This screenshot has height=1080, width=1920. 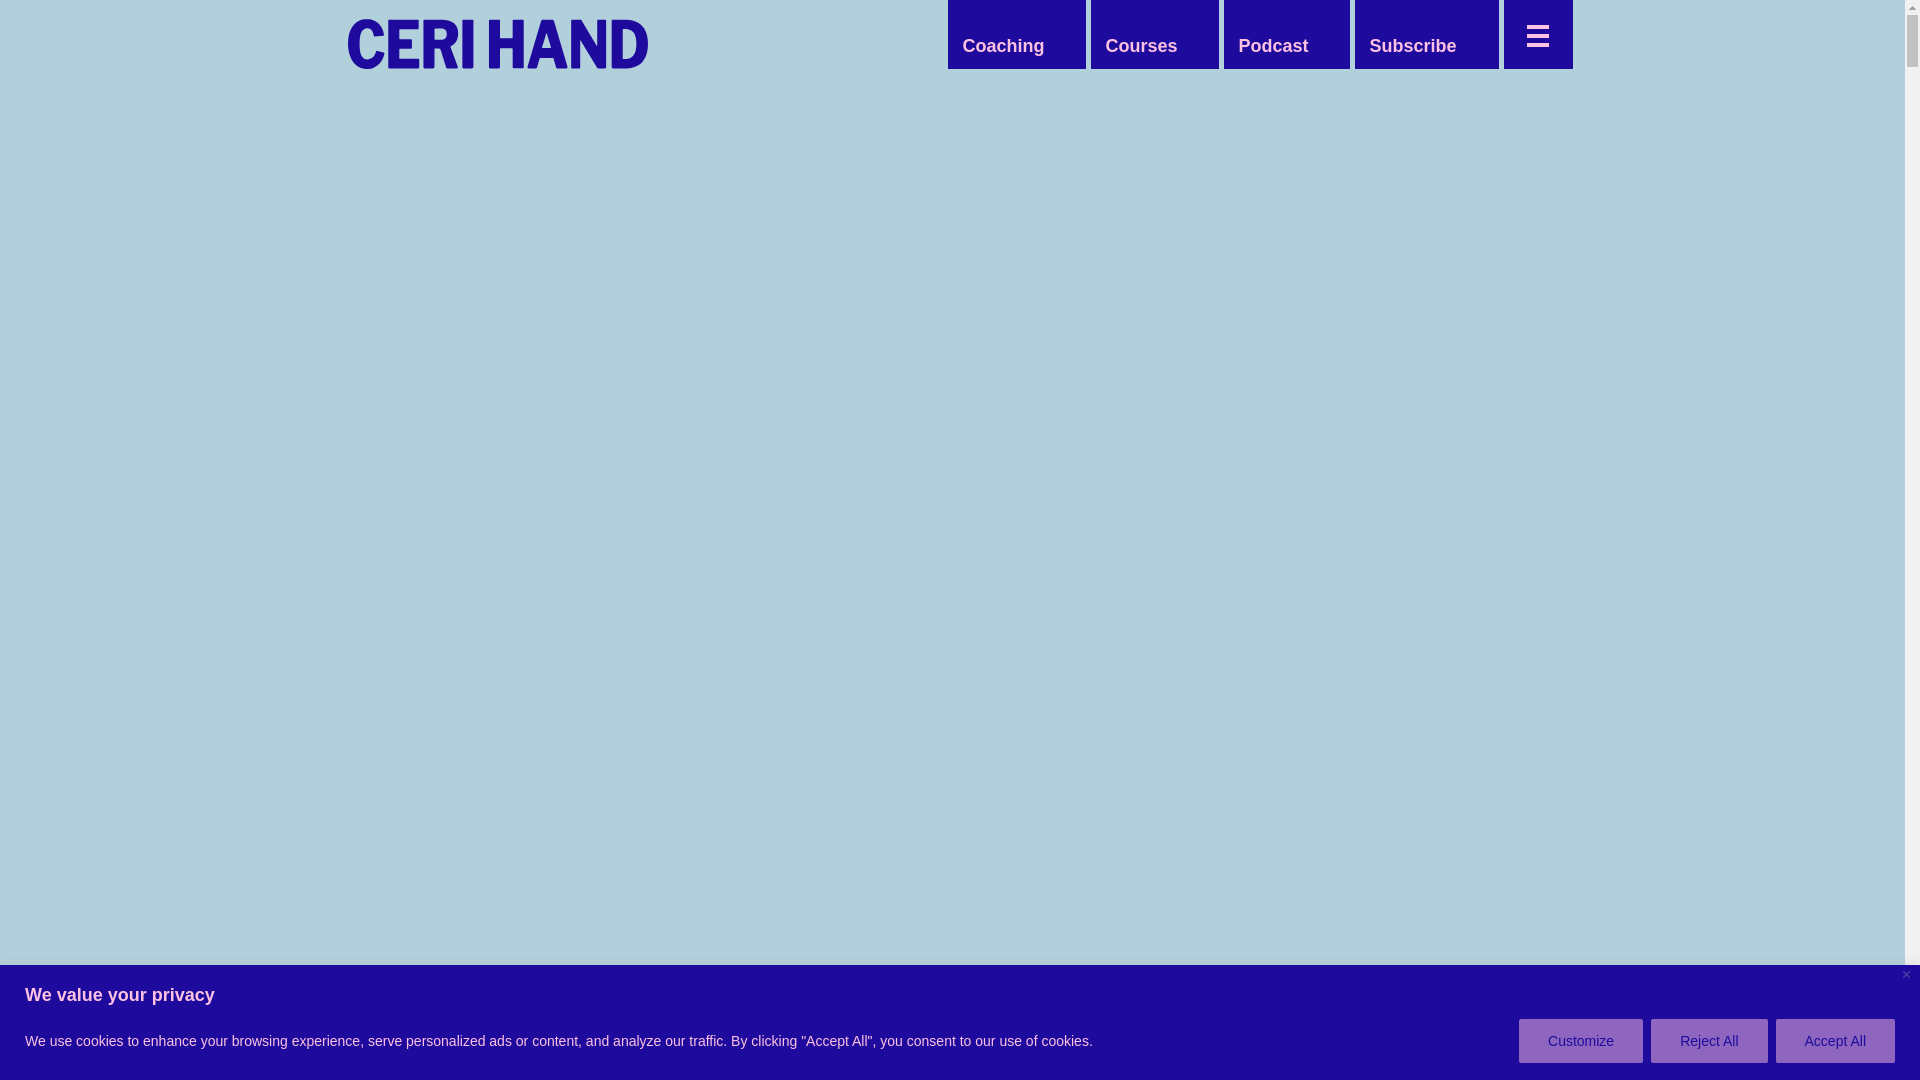 What do you see at coordinates (1140, 46) in the screenshot?
I see `Courses` at bounding box center [1140, 46].